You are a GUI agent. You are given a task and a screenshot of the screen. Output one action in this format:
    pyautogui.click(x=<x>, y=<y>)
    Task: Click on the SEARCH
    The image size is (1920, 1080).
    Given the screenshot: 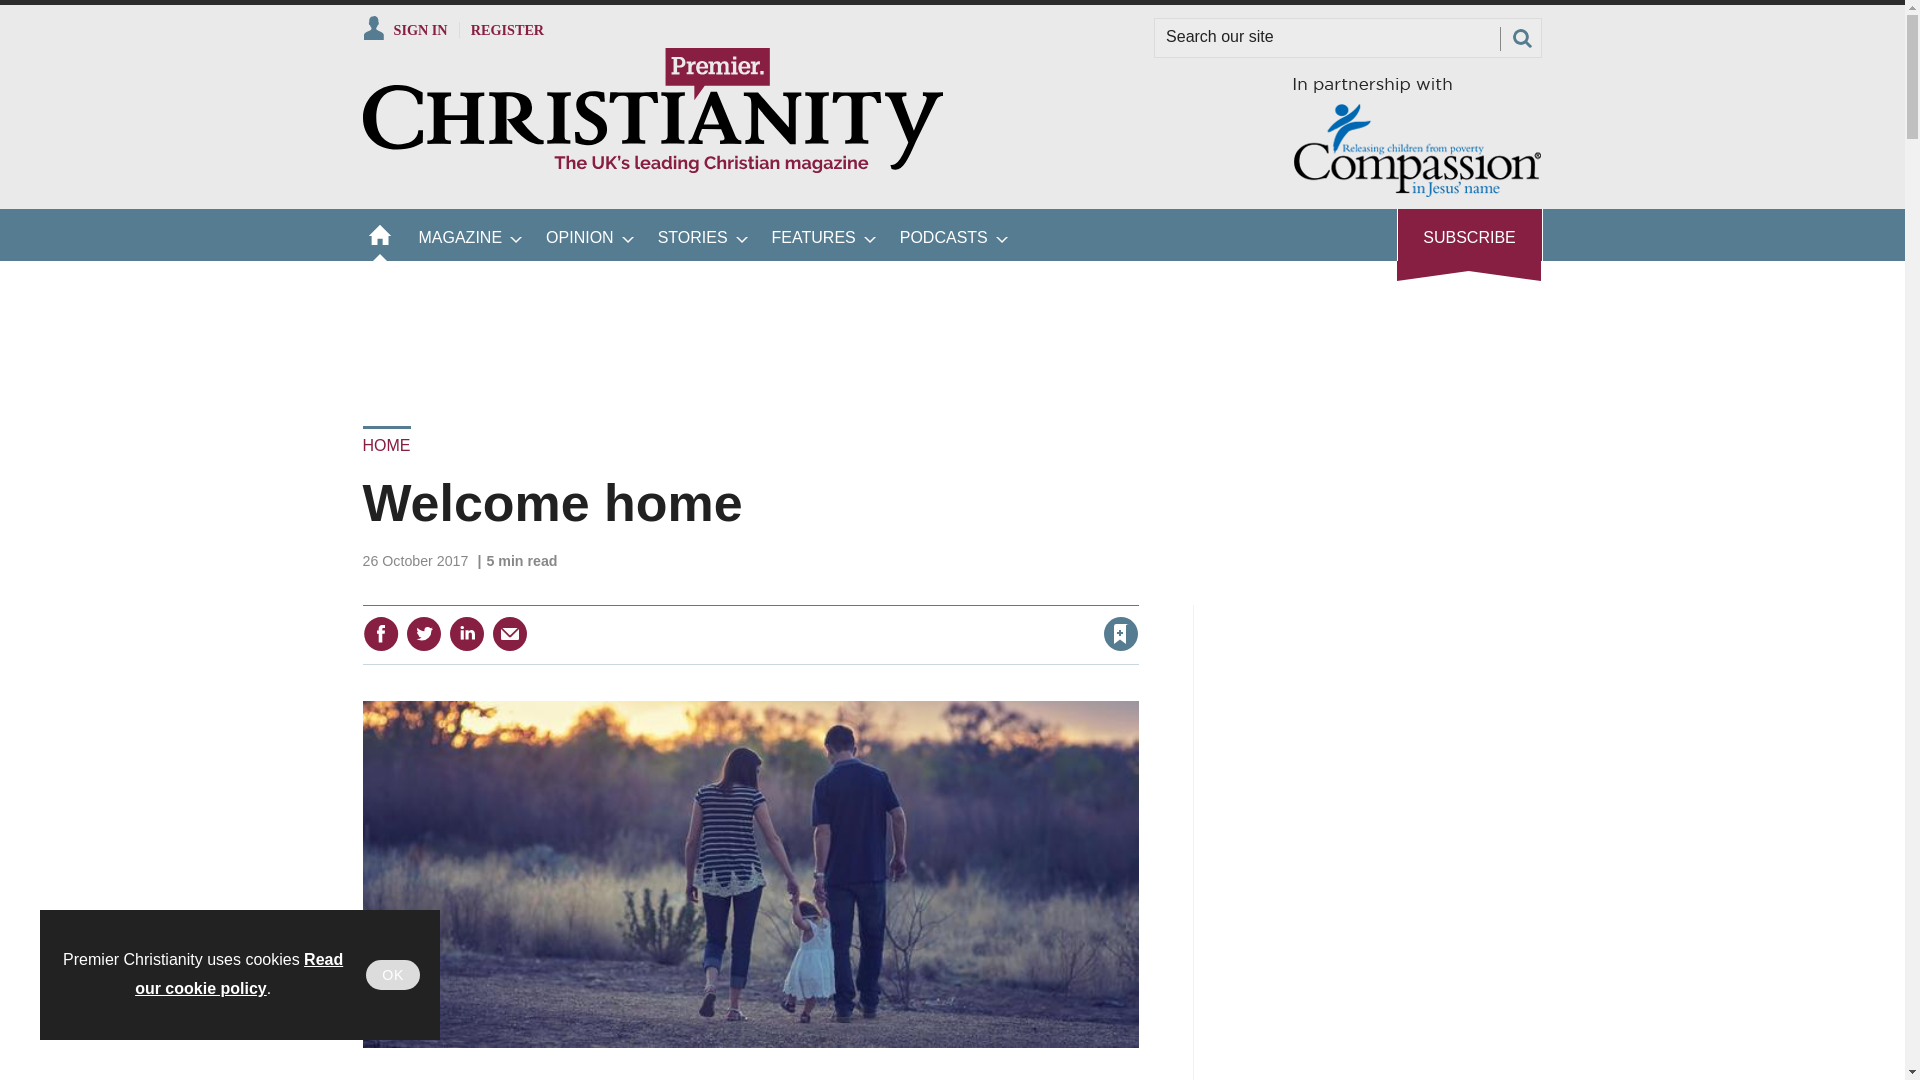 What is the action you would take?
    pyautogui.click(x=1521, y=38)
    